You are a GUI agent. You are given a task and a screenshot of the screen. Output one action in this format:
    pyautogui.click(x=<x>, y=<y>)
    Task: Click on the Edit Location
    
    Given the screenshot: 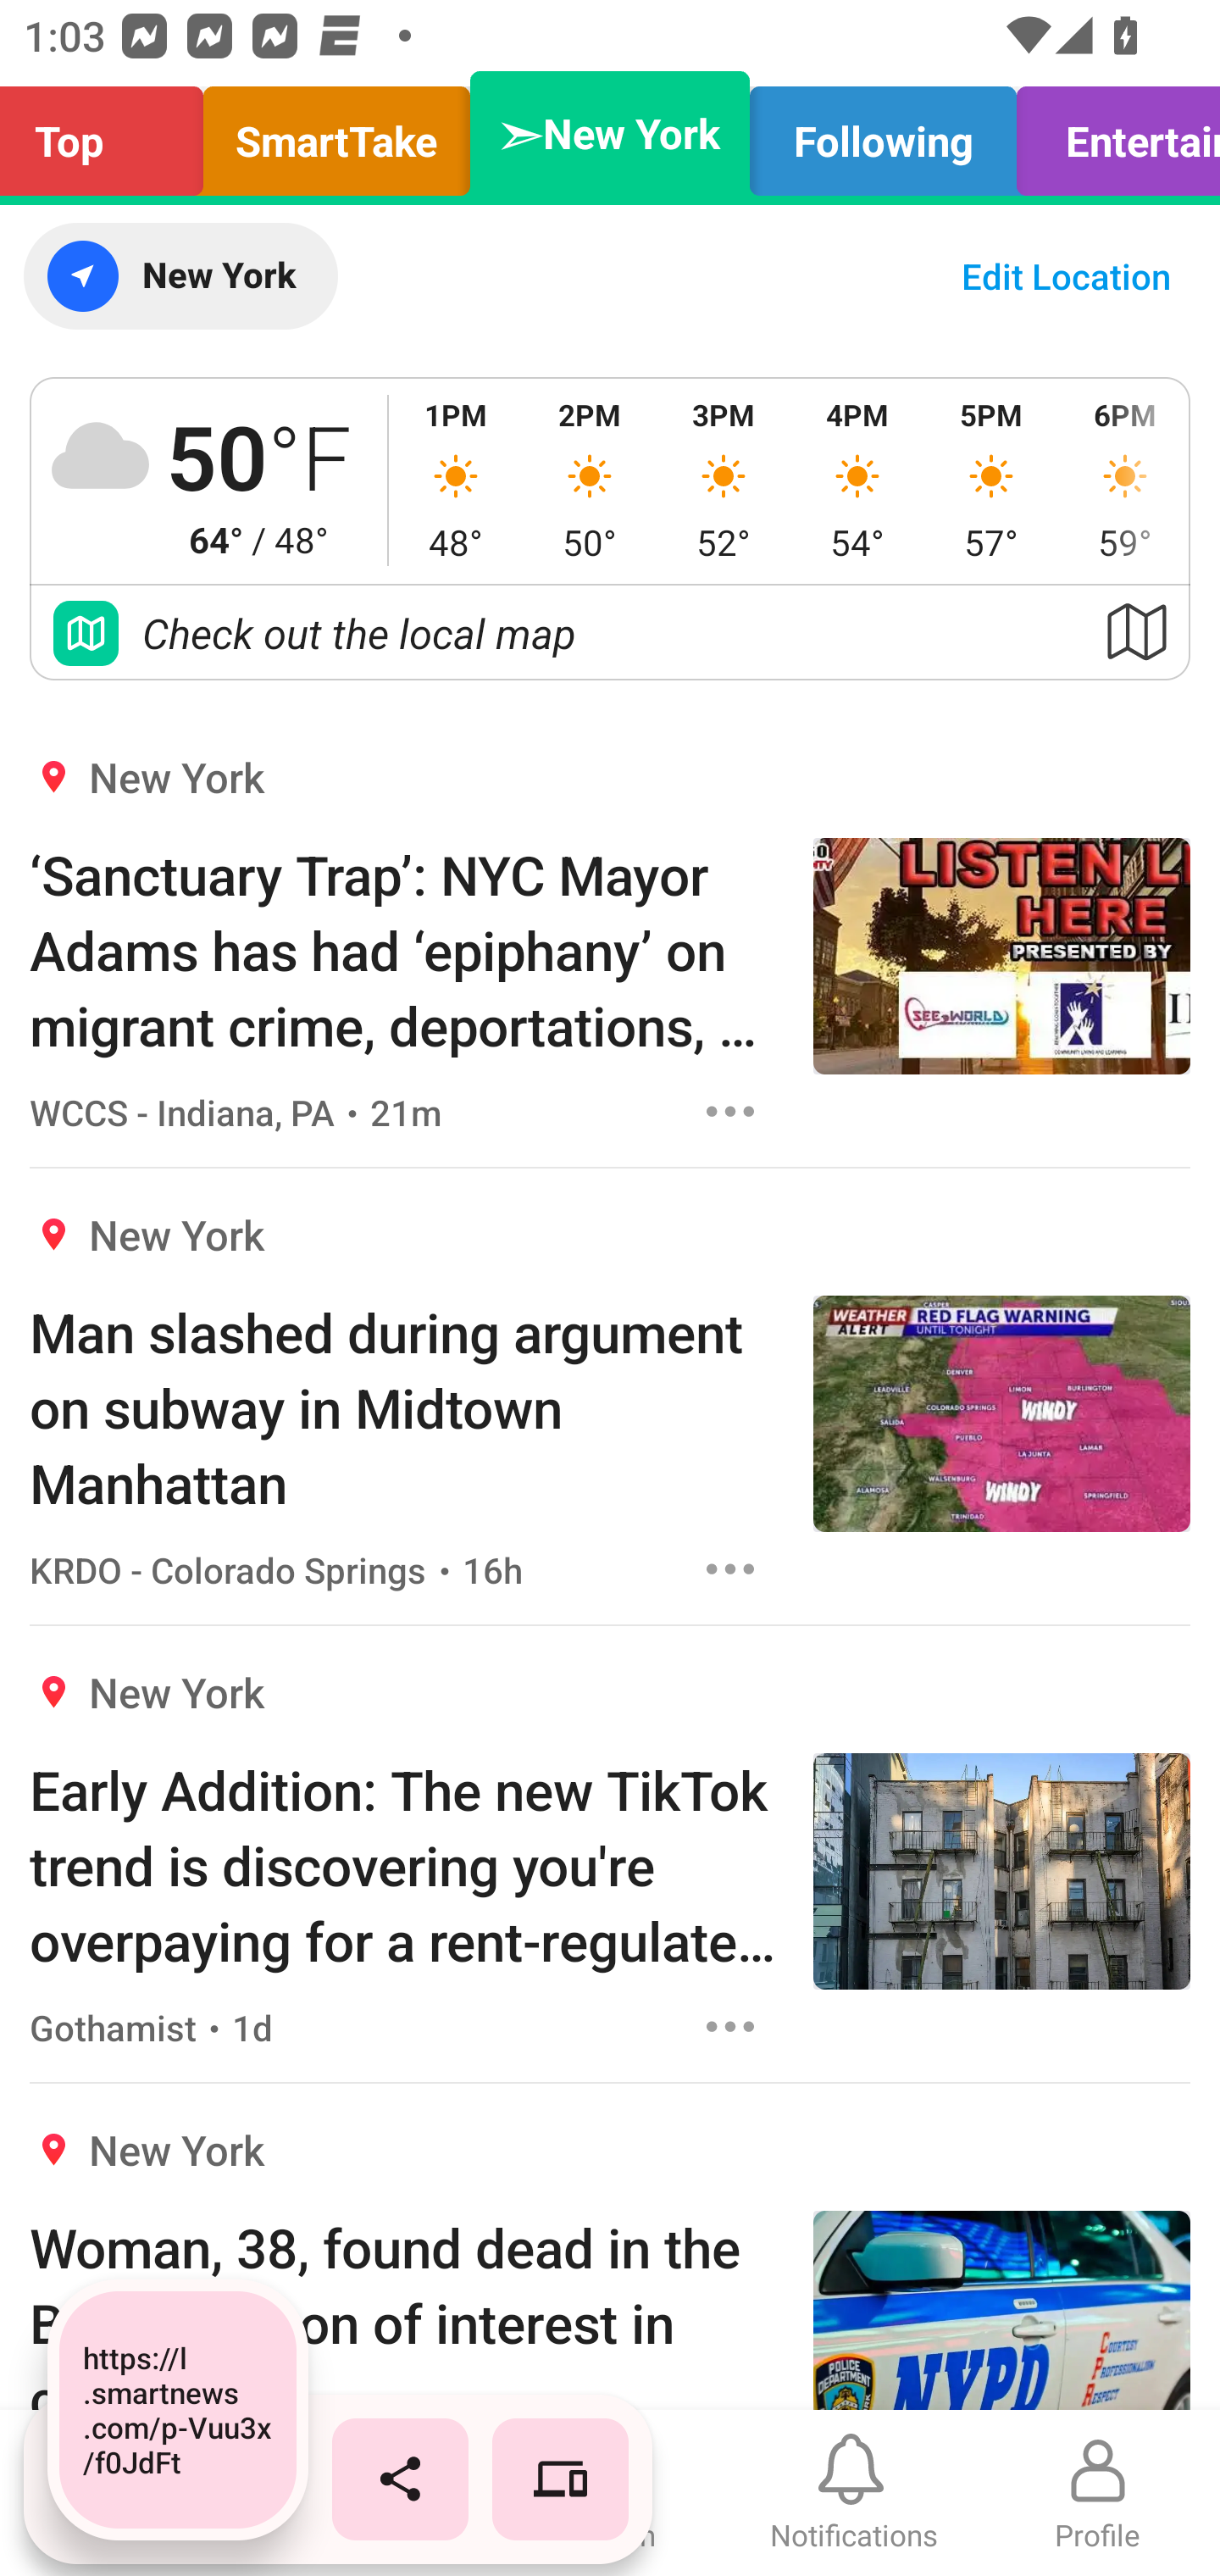 What is the action you would take?
    pyautogui.click(x=1066, y=276)
    